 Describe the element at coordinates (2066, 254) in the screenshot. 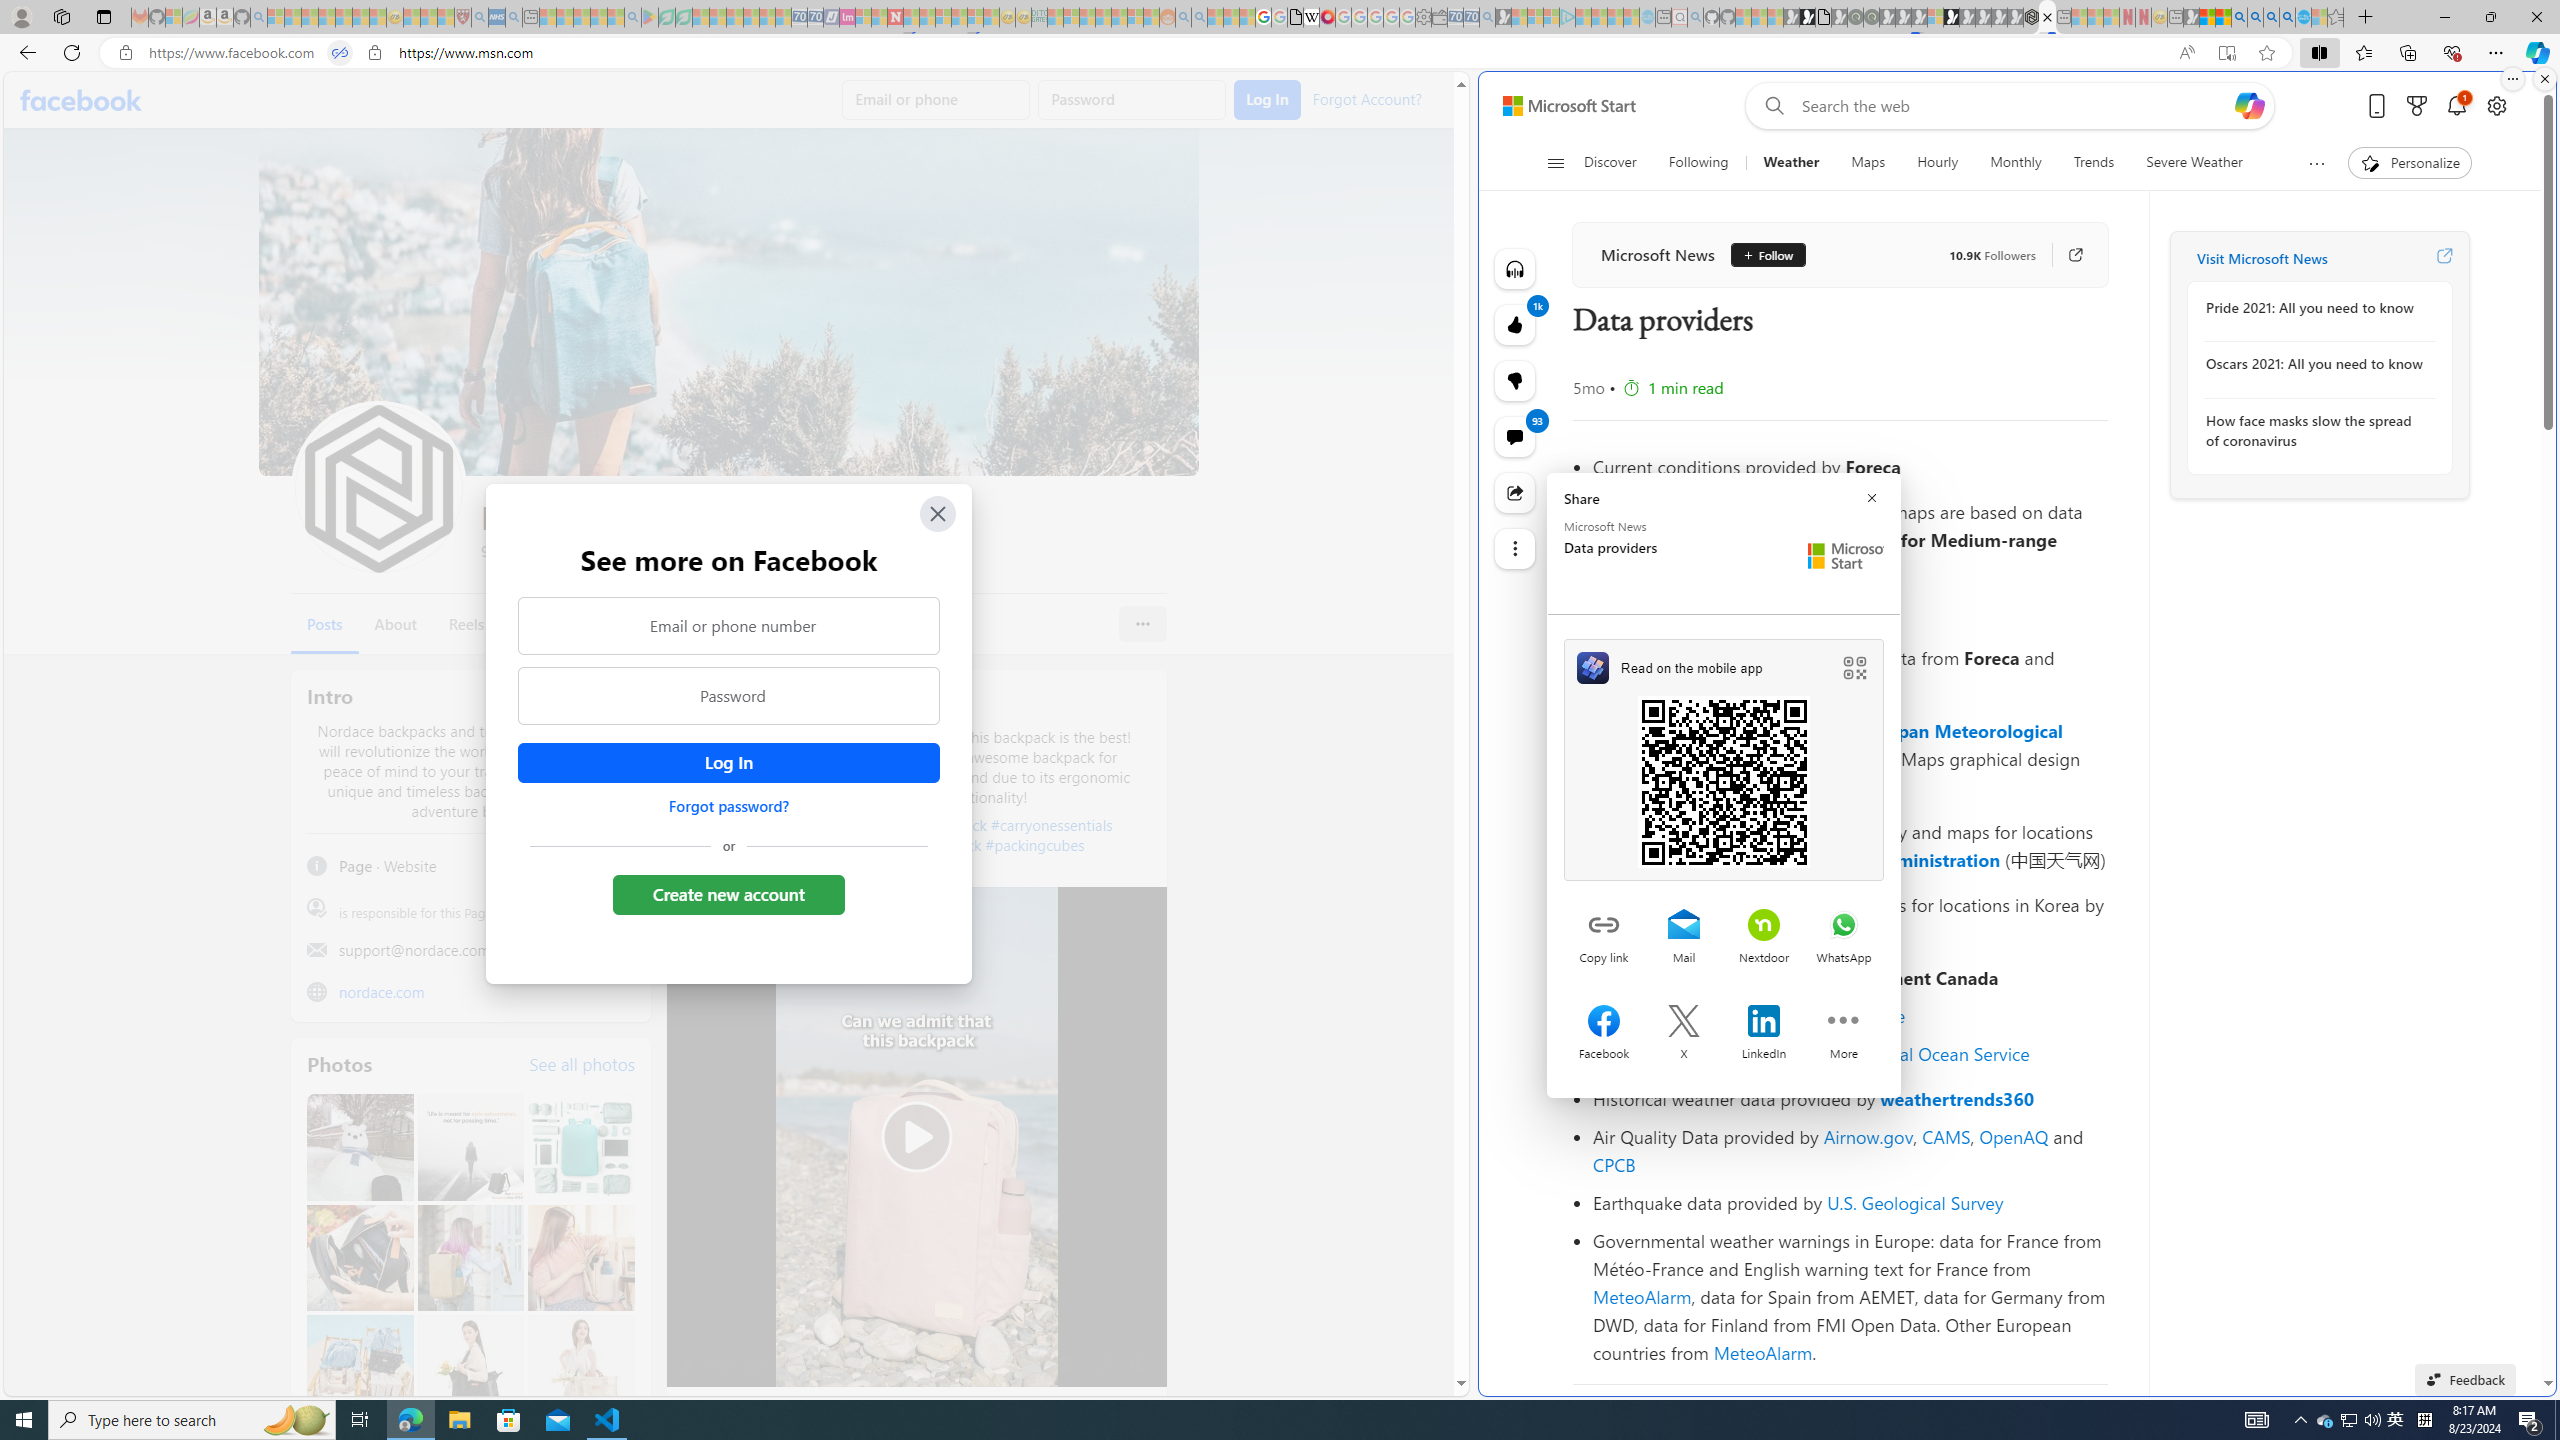

I see `Go to publisher's site` at that location.